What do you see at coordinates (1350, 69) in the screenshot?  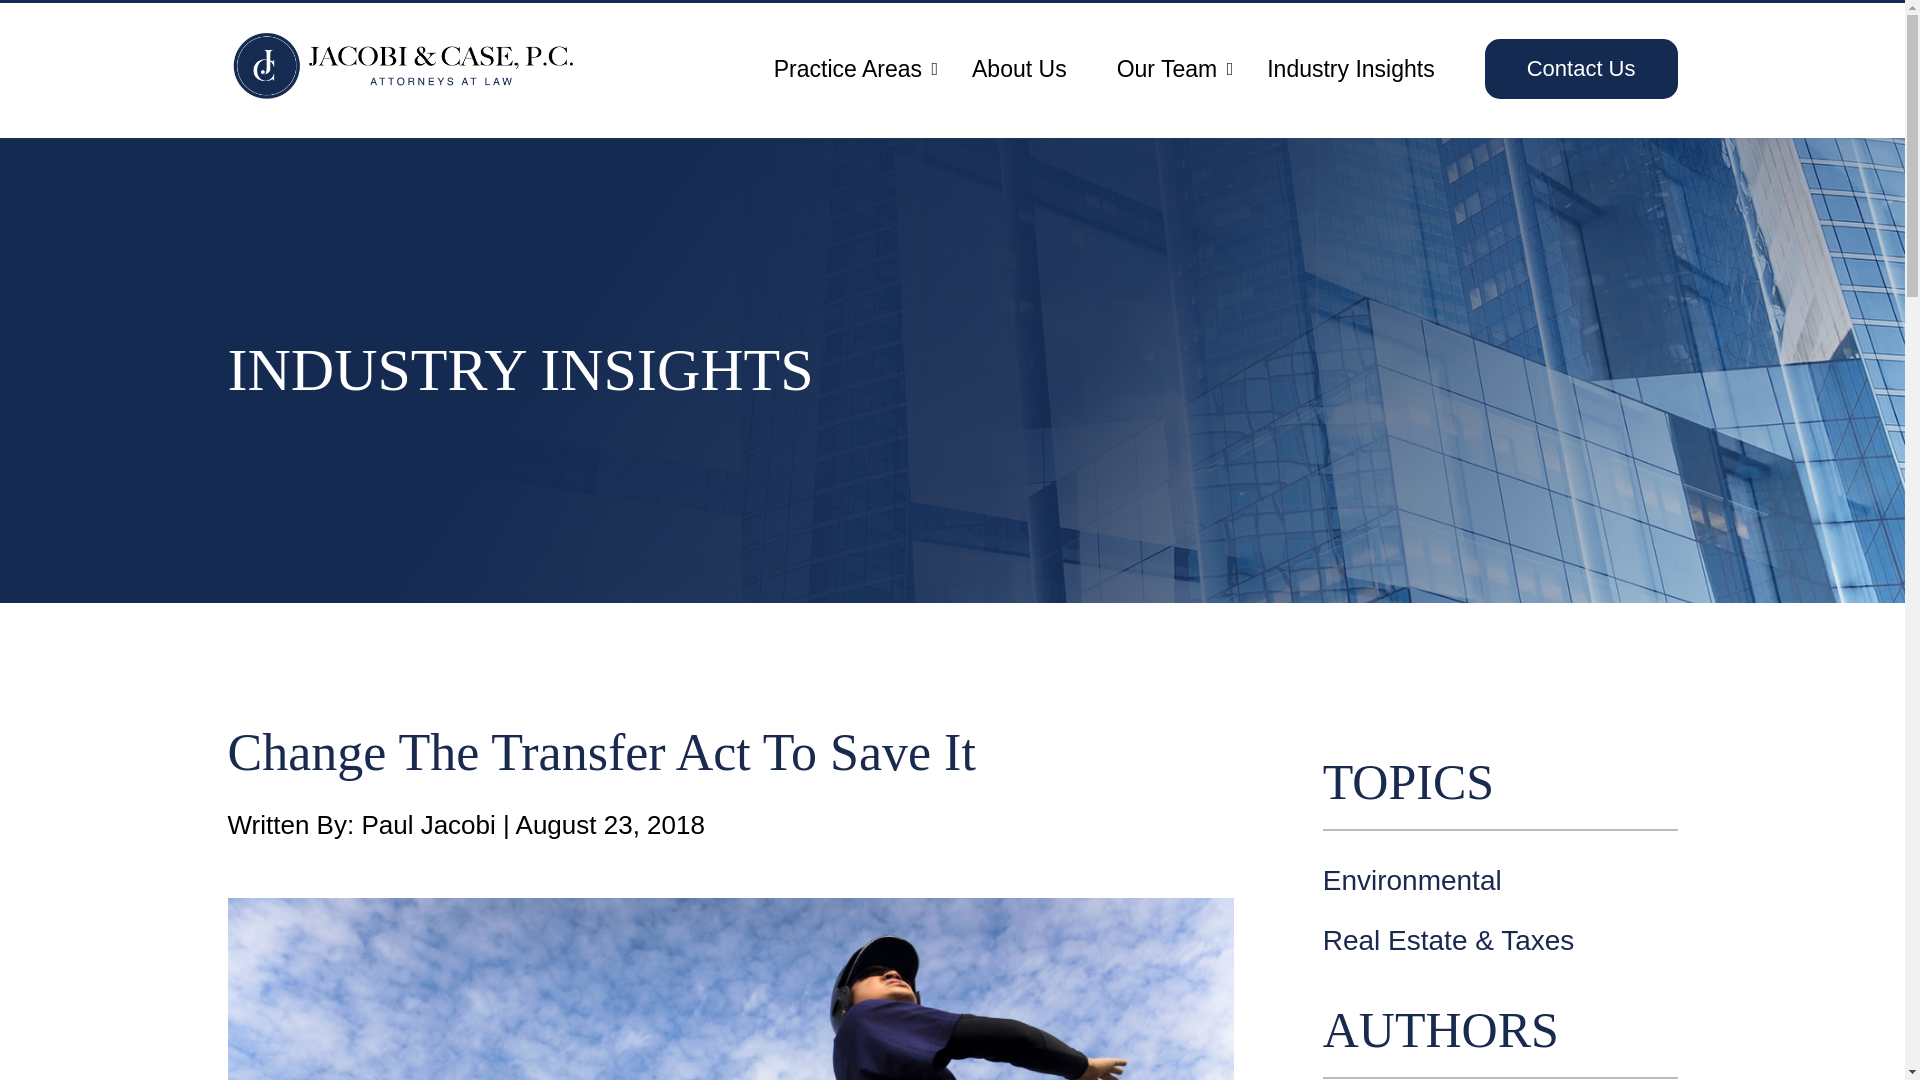 I see `Industry Insights` at bounding box center [1350, 69].